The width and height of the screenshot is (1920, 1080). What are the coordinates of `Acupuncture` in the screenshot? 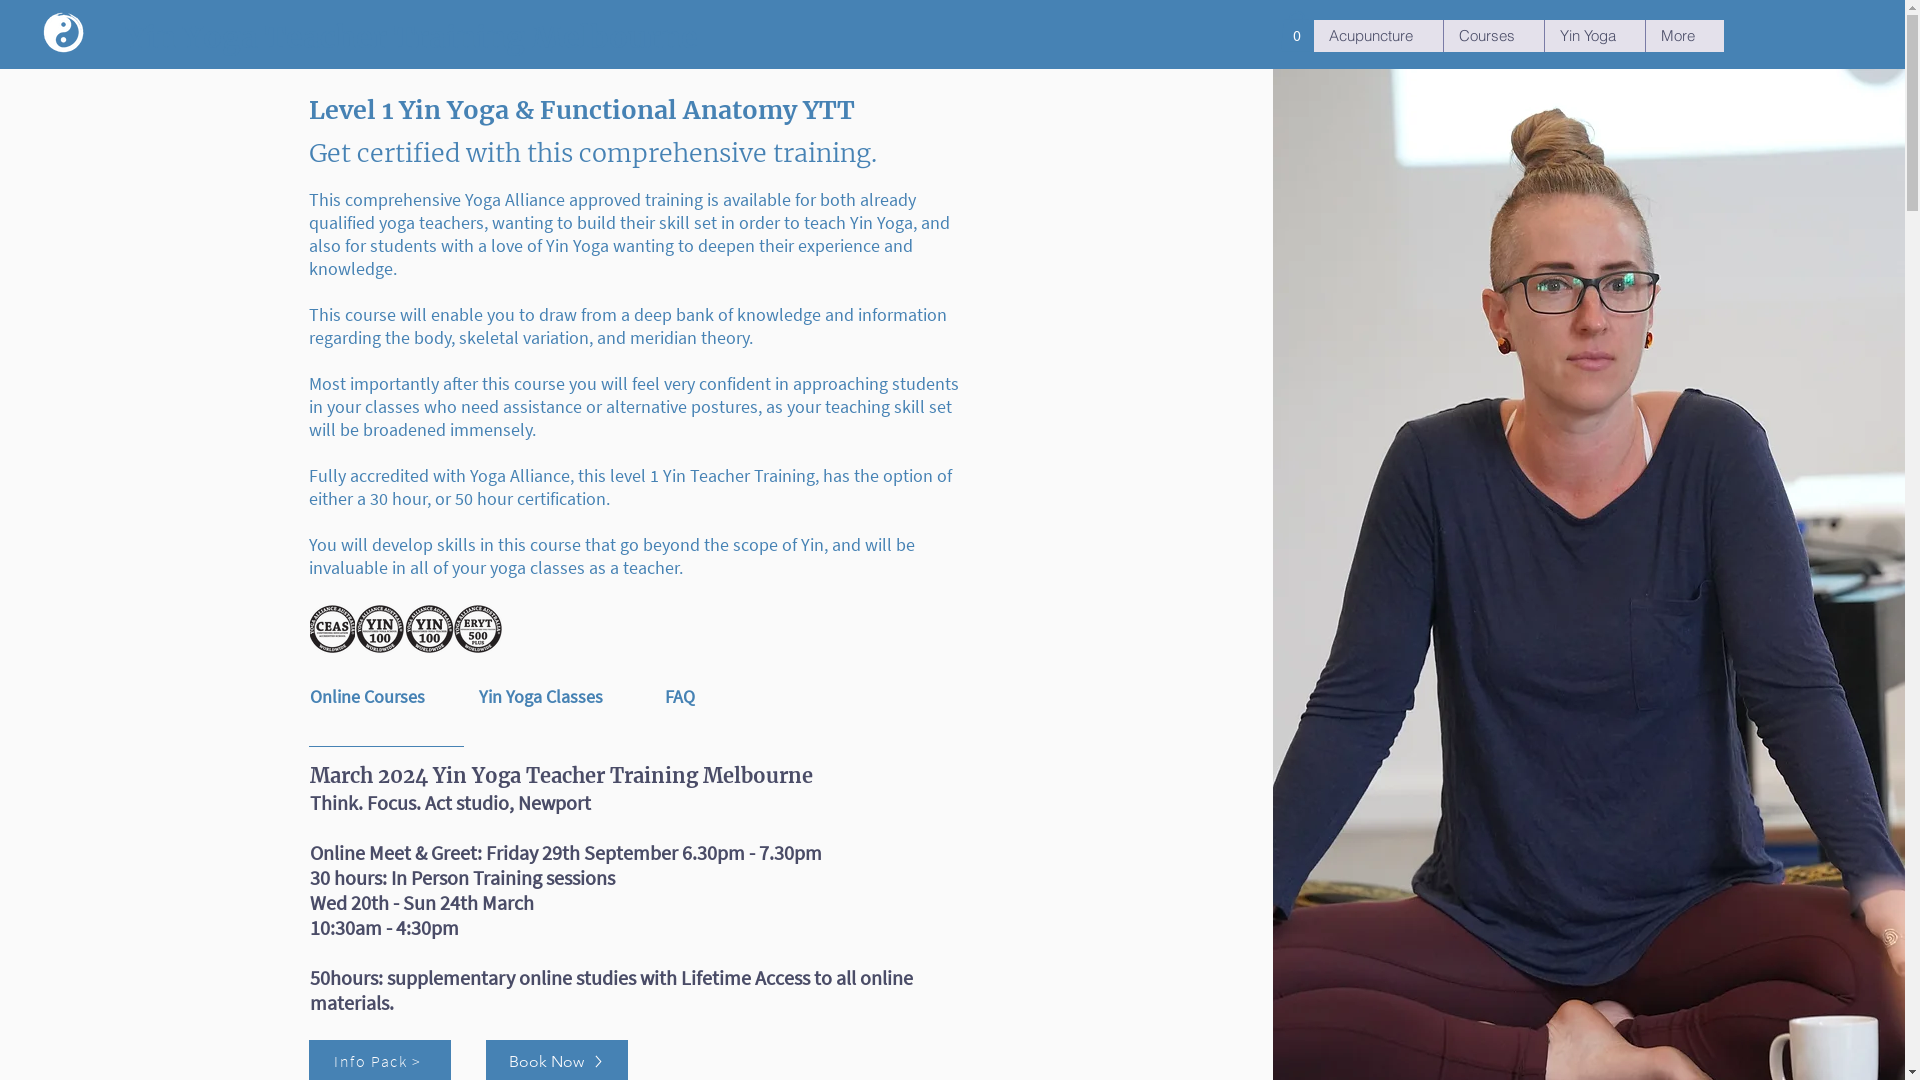 It's located at (1378, 36).